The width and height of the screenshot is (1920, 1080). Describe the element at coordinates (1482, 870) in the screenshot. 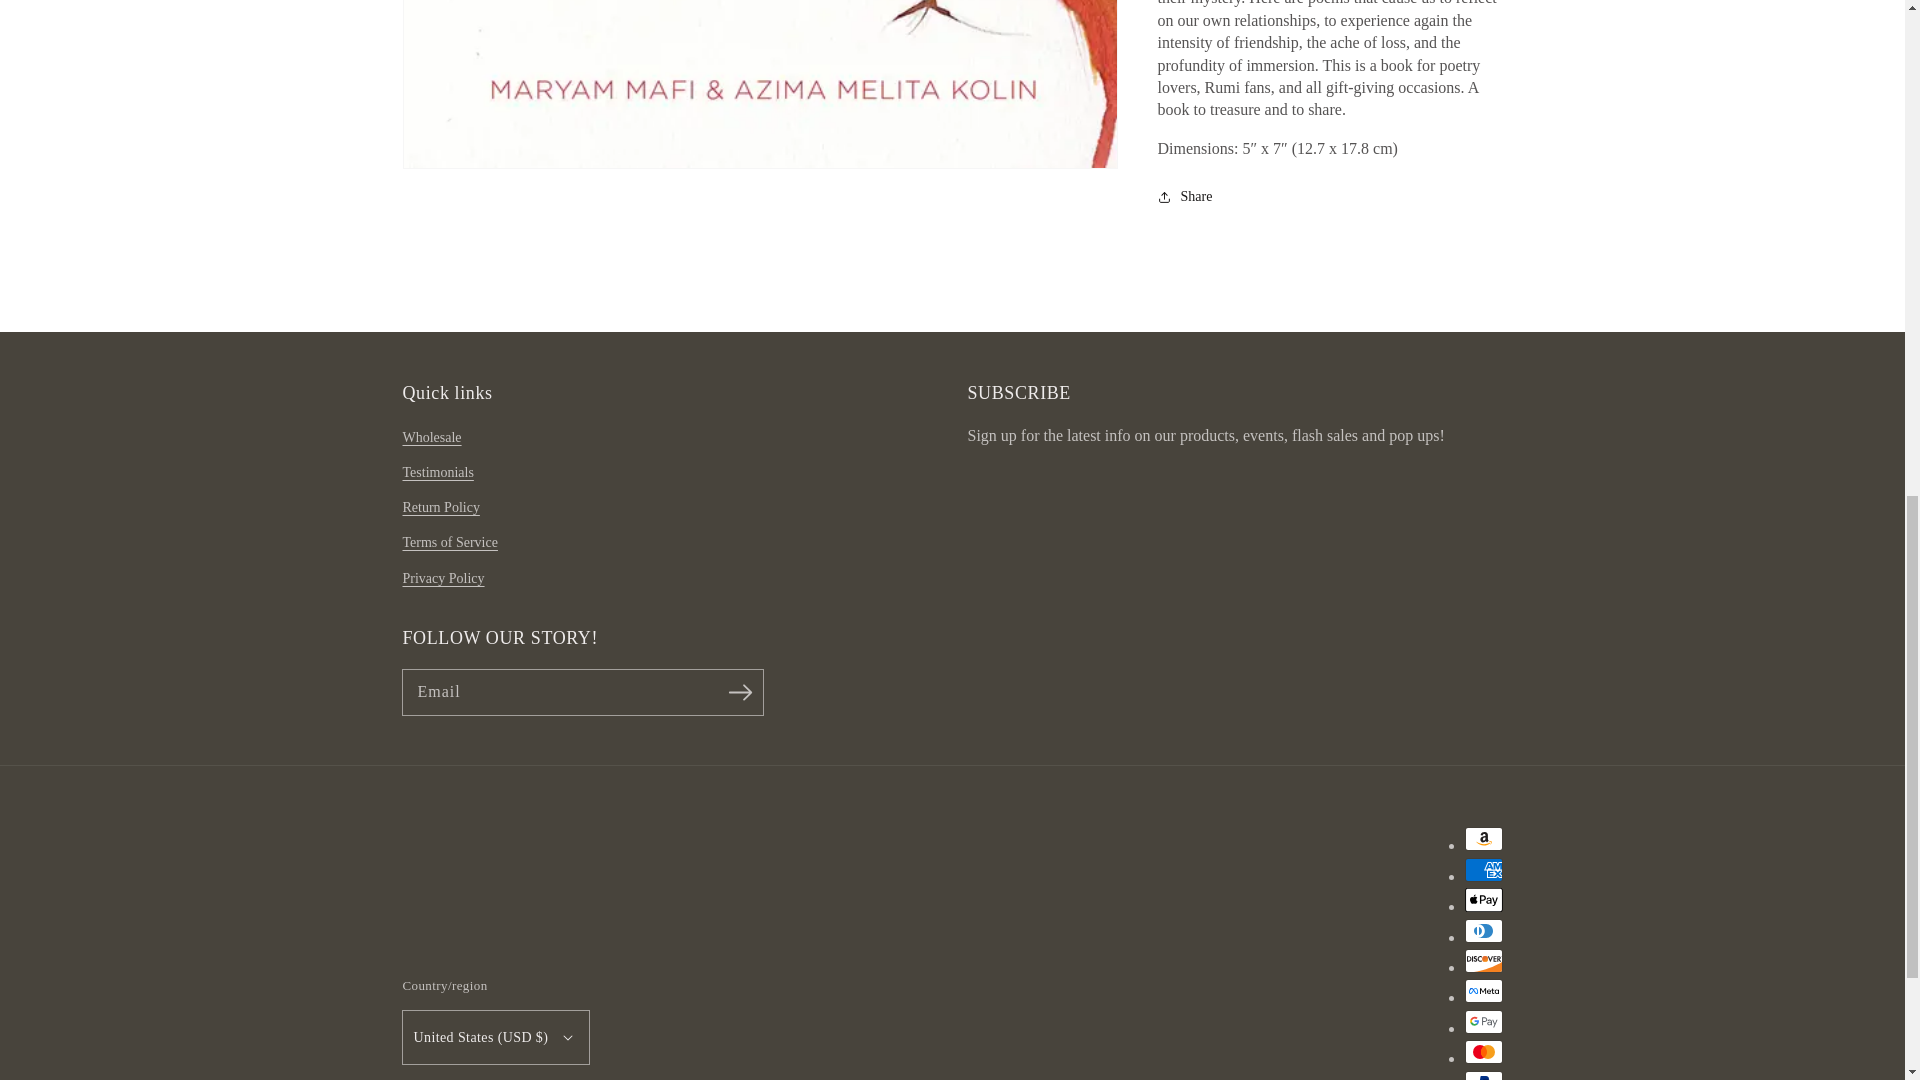

I see `American Express` at that location.